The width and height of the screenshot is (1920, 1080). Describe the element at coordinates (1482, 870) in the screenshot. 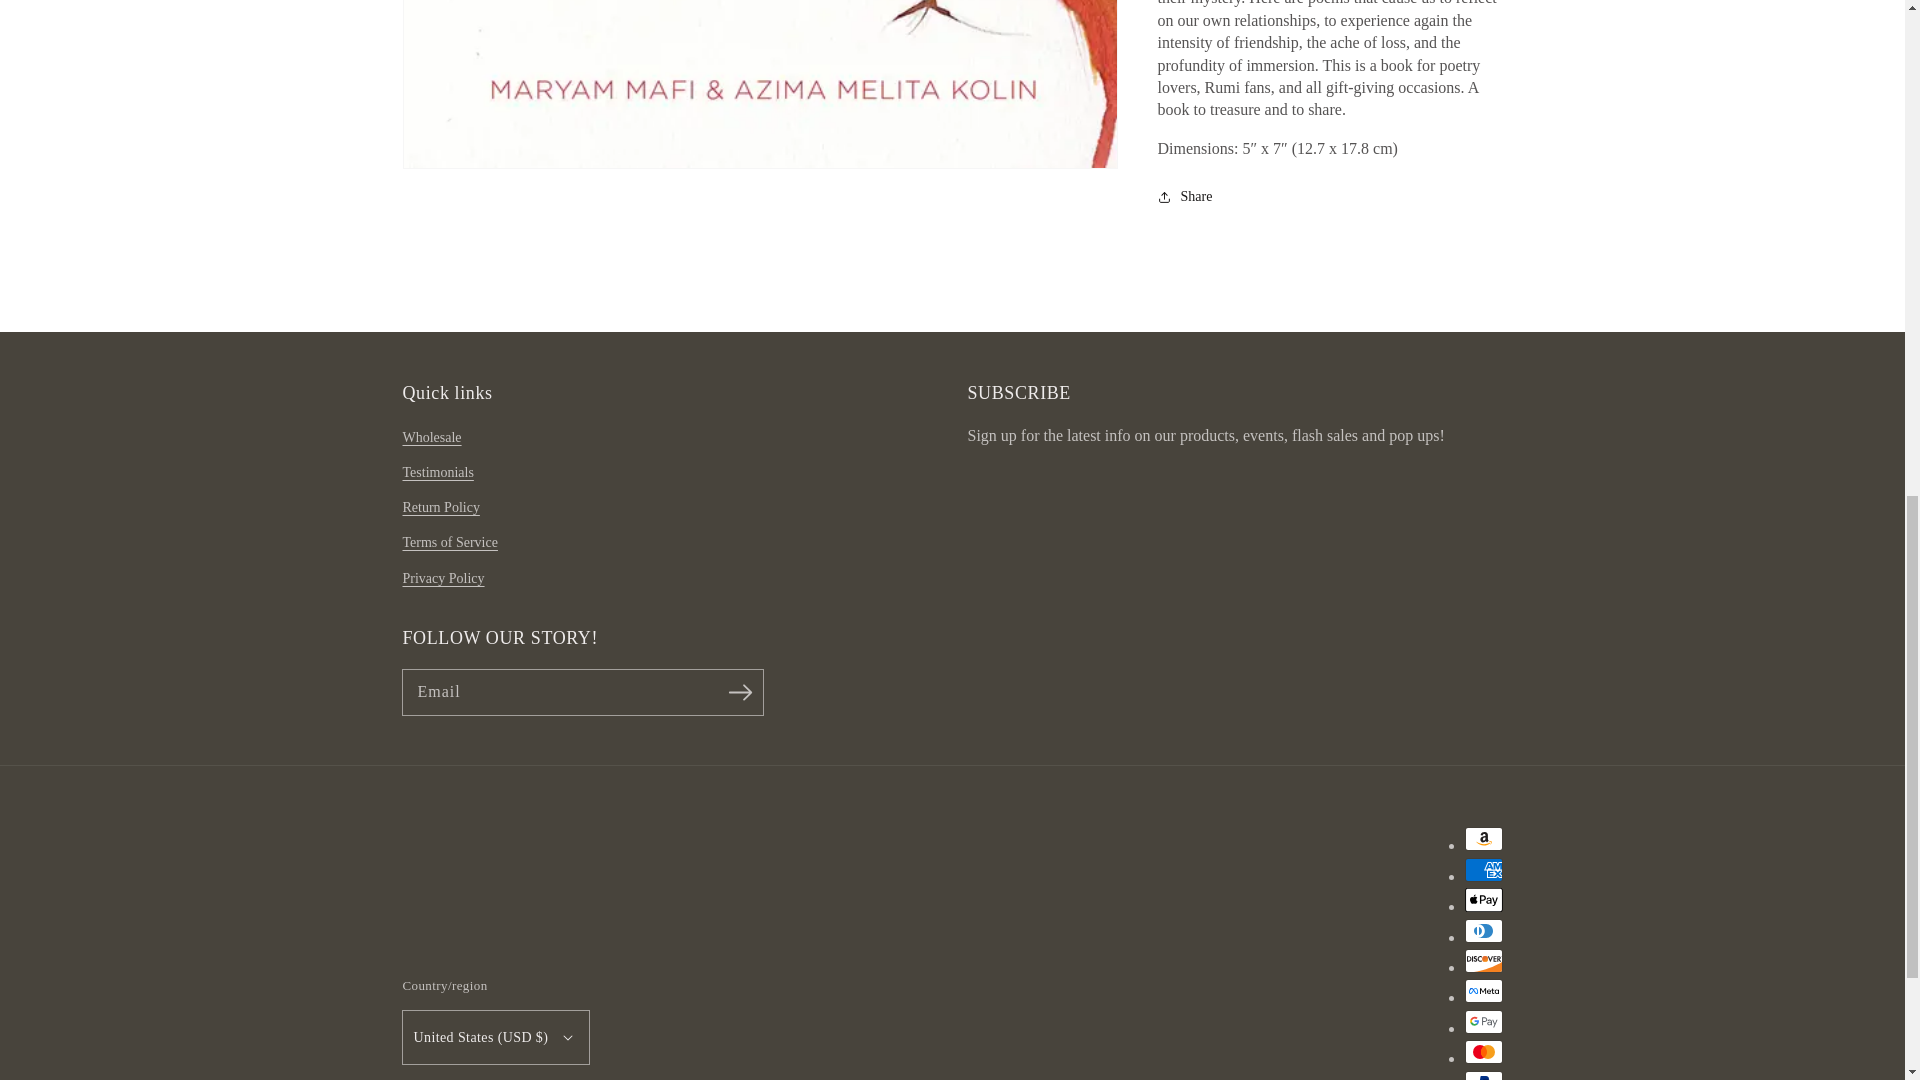

I see `American Express` at that location.